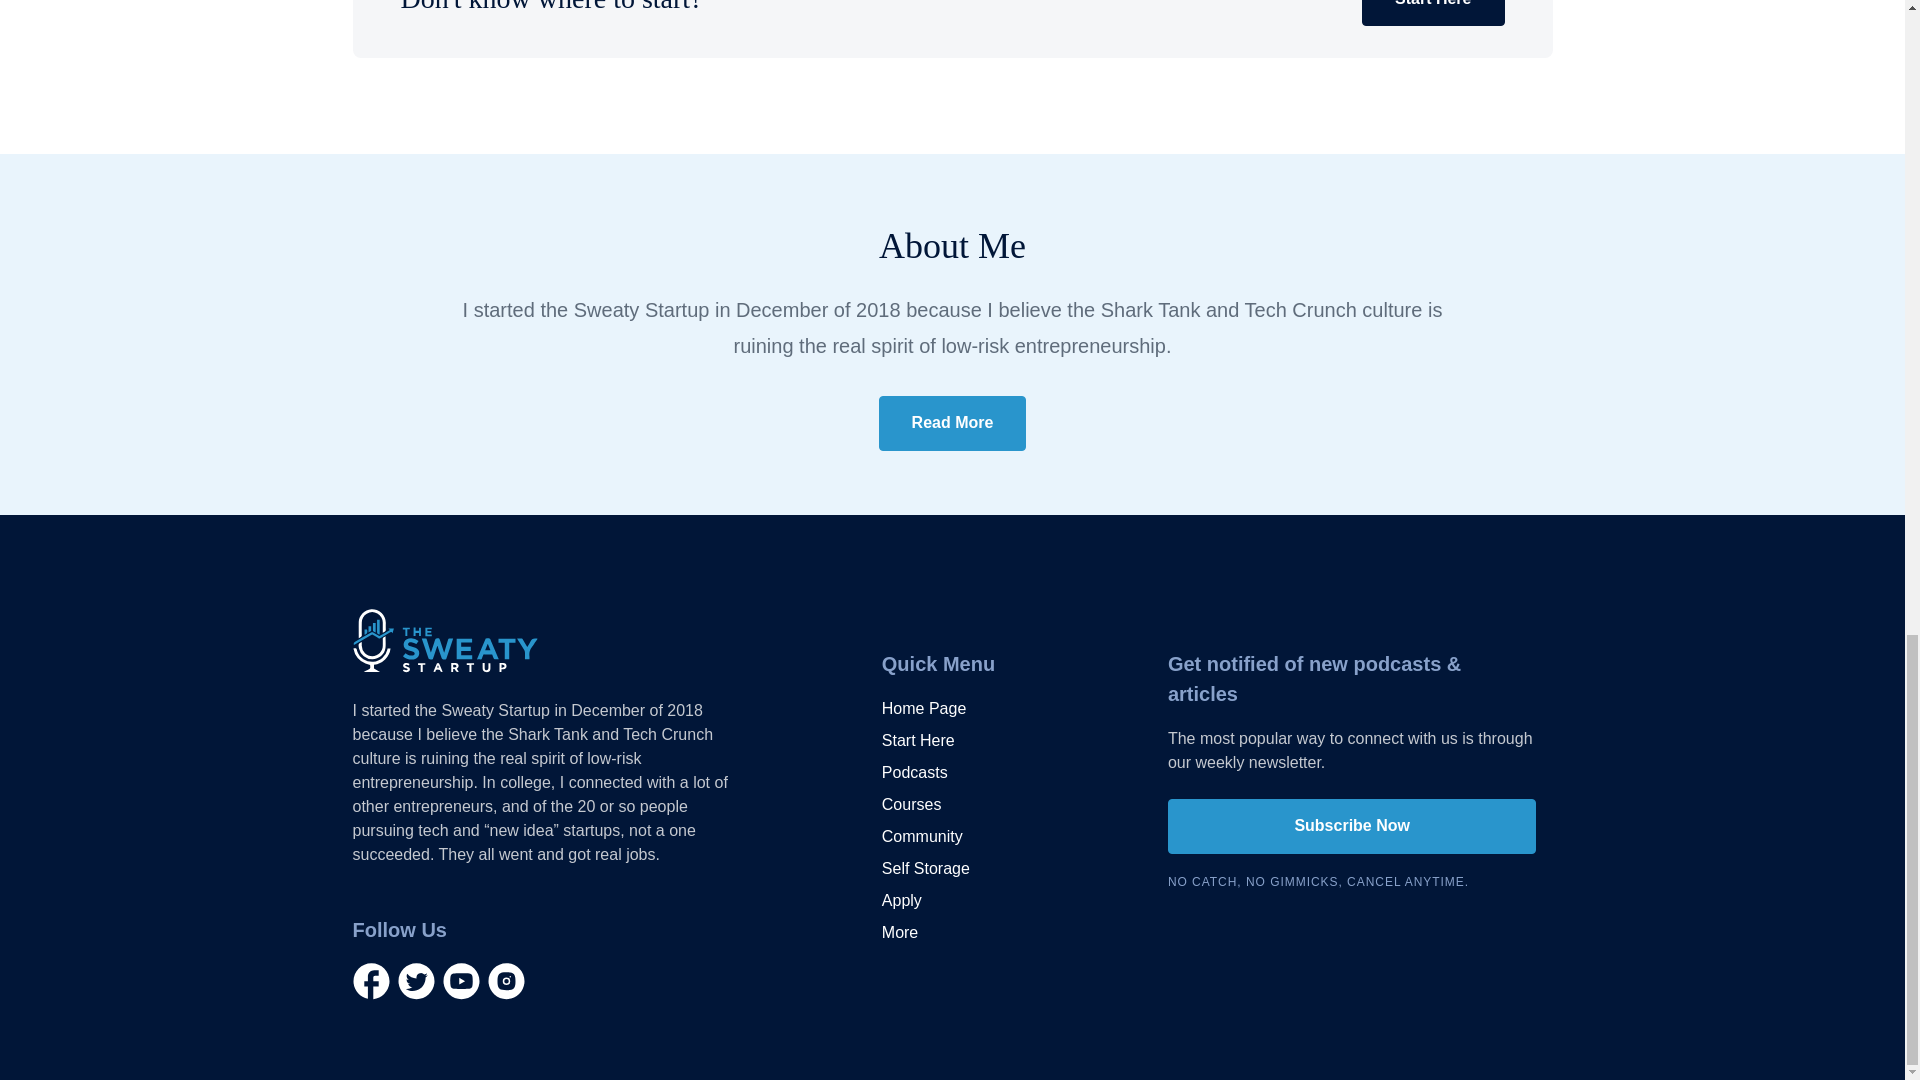  I want to click on Read More, so click(953, 424).